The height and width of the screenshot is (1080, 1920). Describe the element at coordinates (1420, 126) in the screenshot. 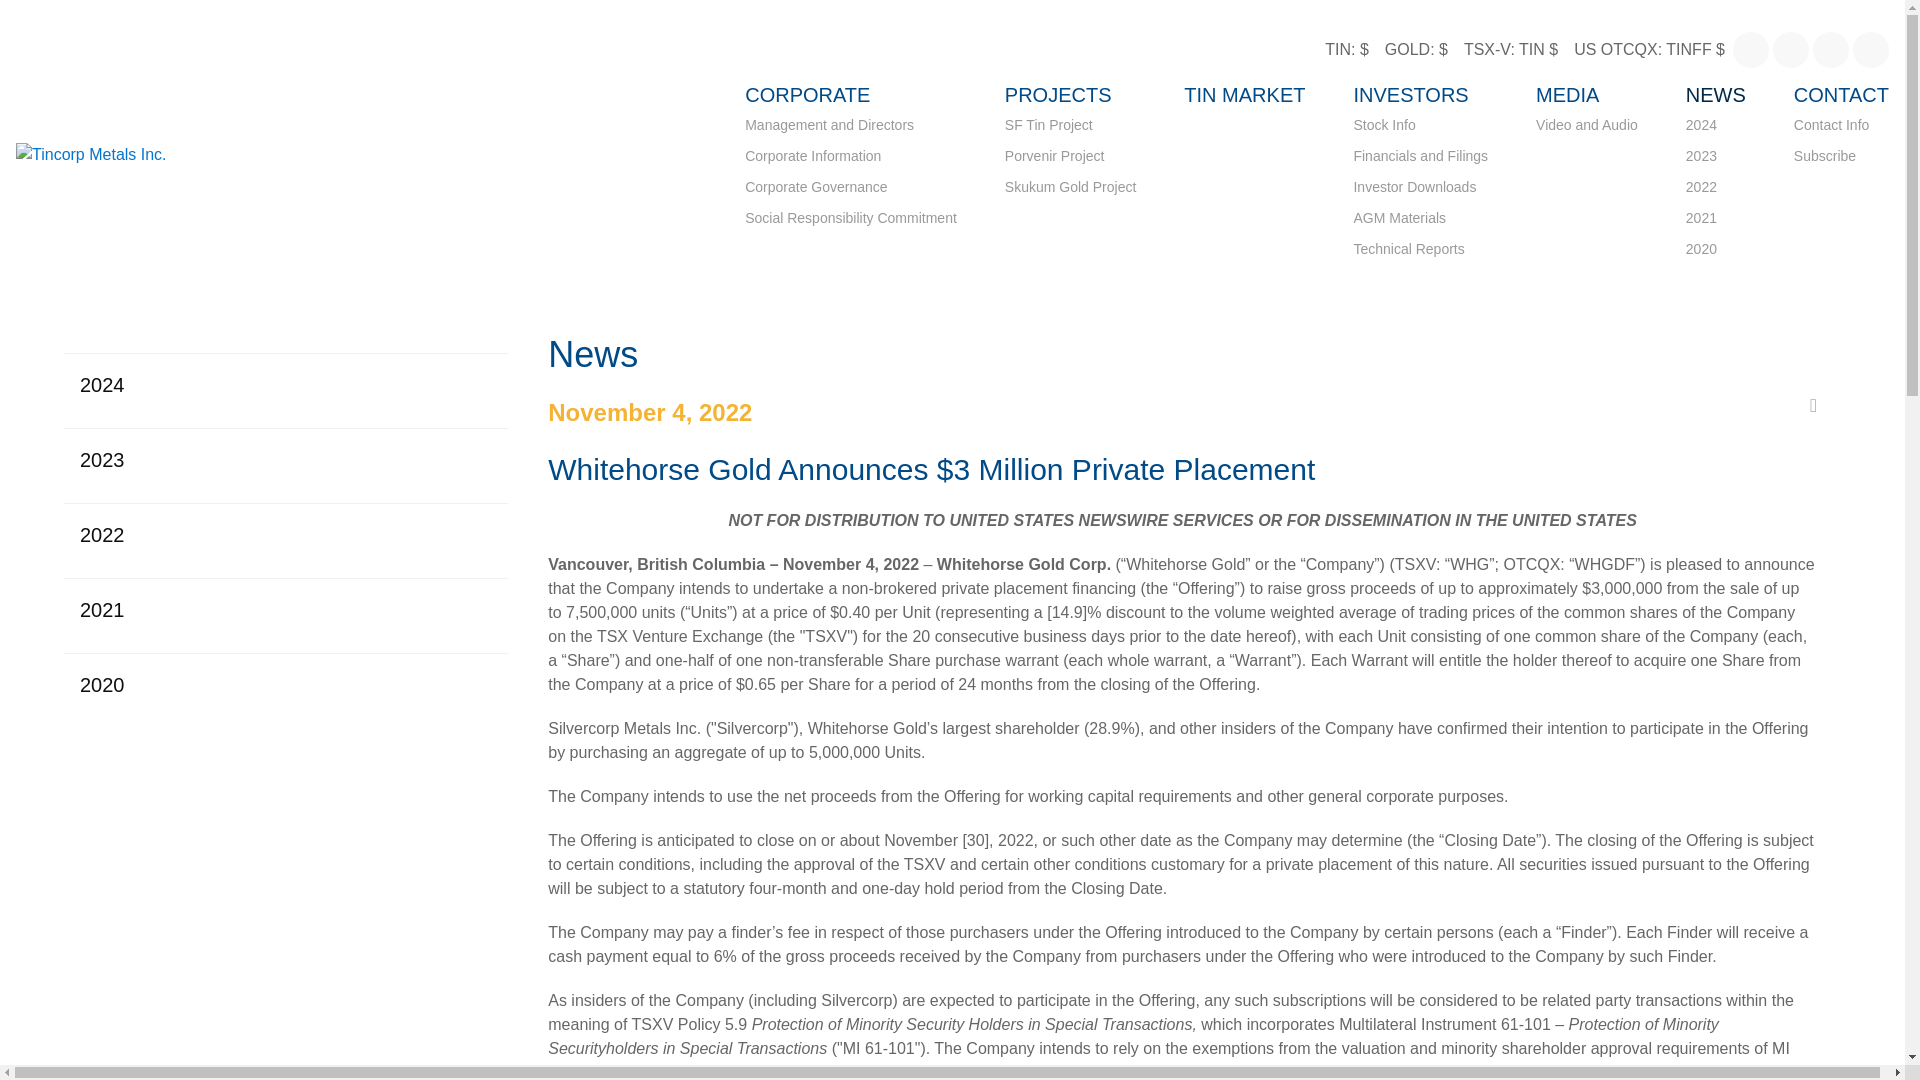

I see `Stock Info` at that location.